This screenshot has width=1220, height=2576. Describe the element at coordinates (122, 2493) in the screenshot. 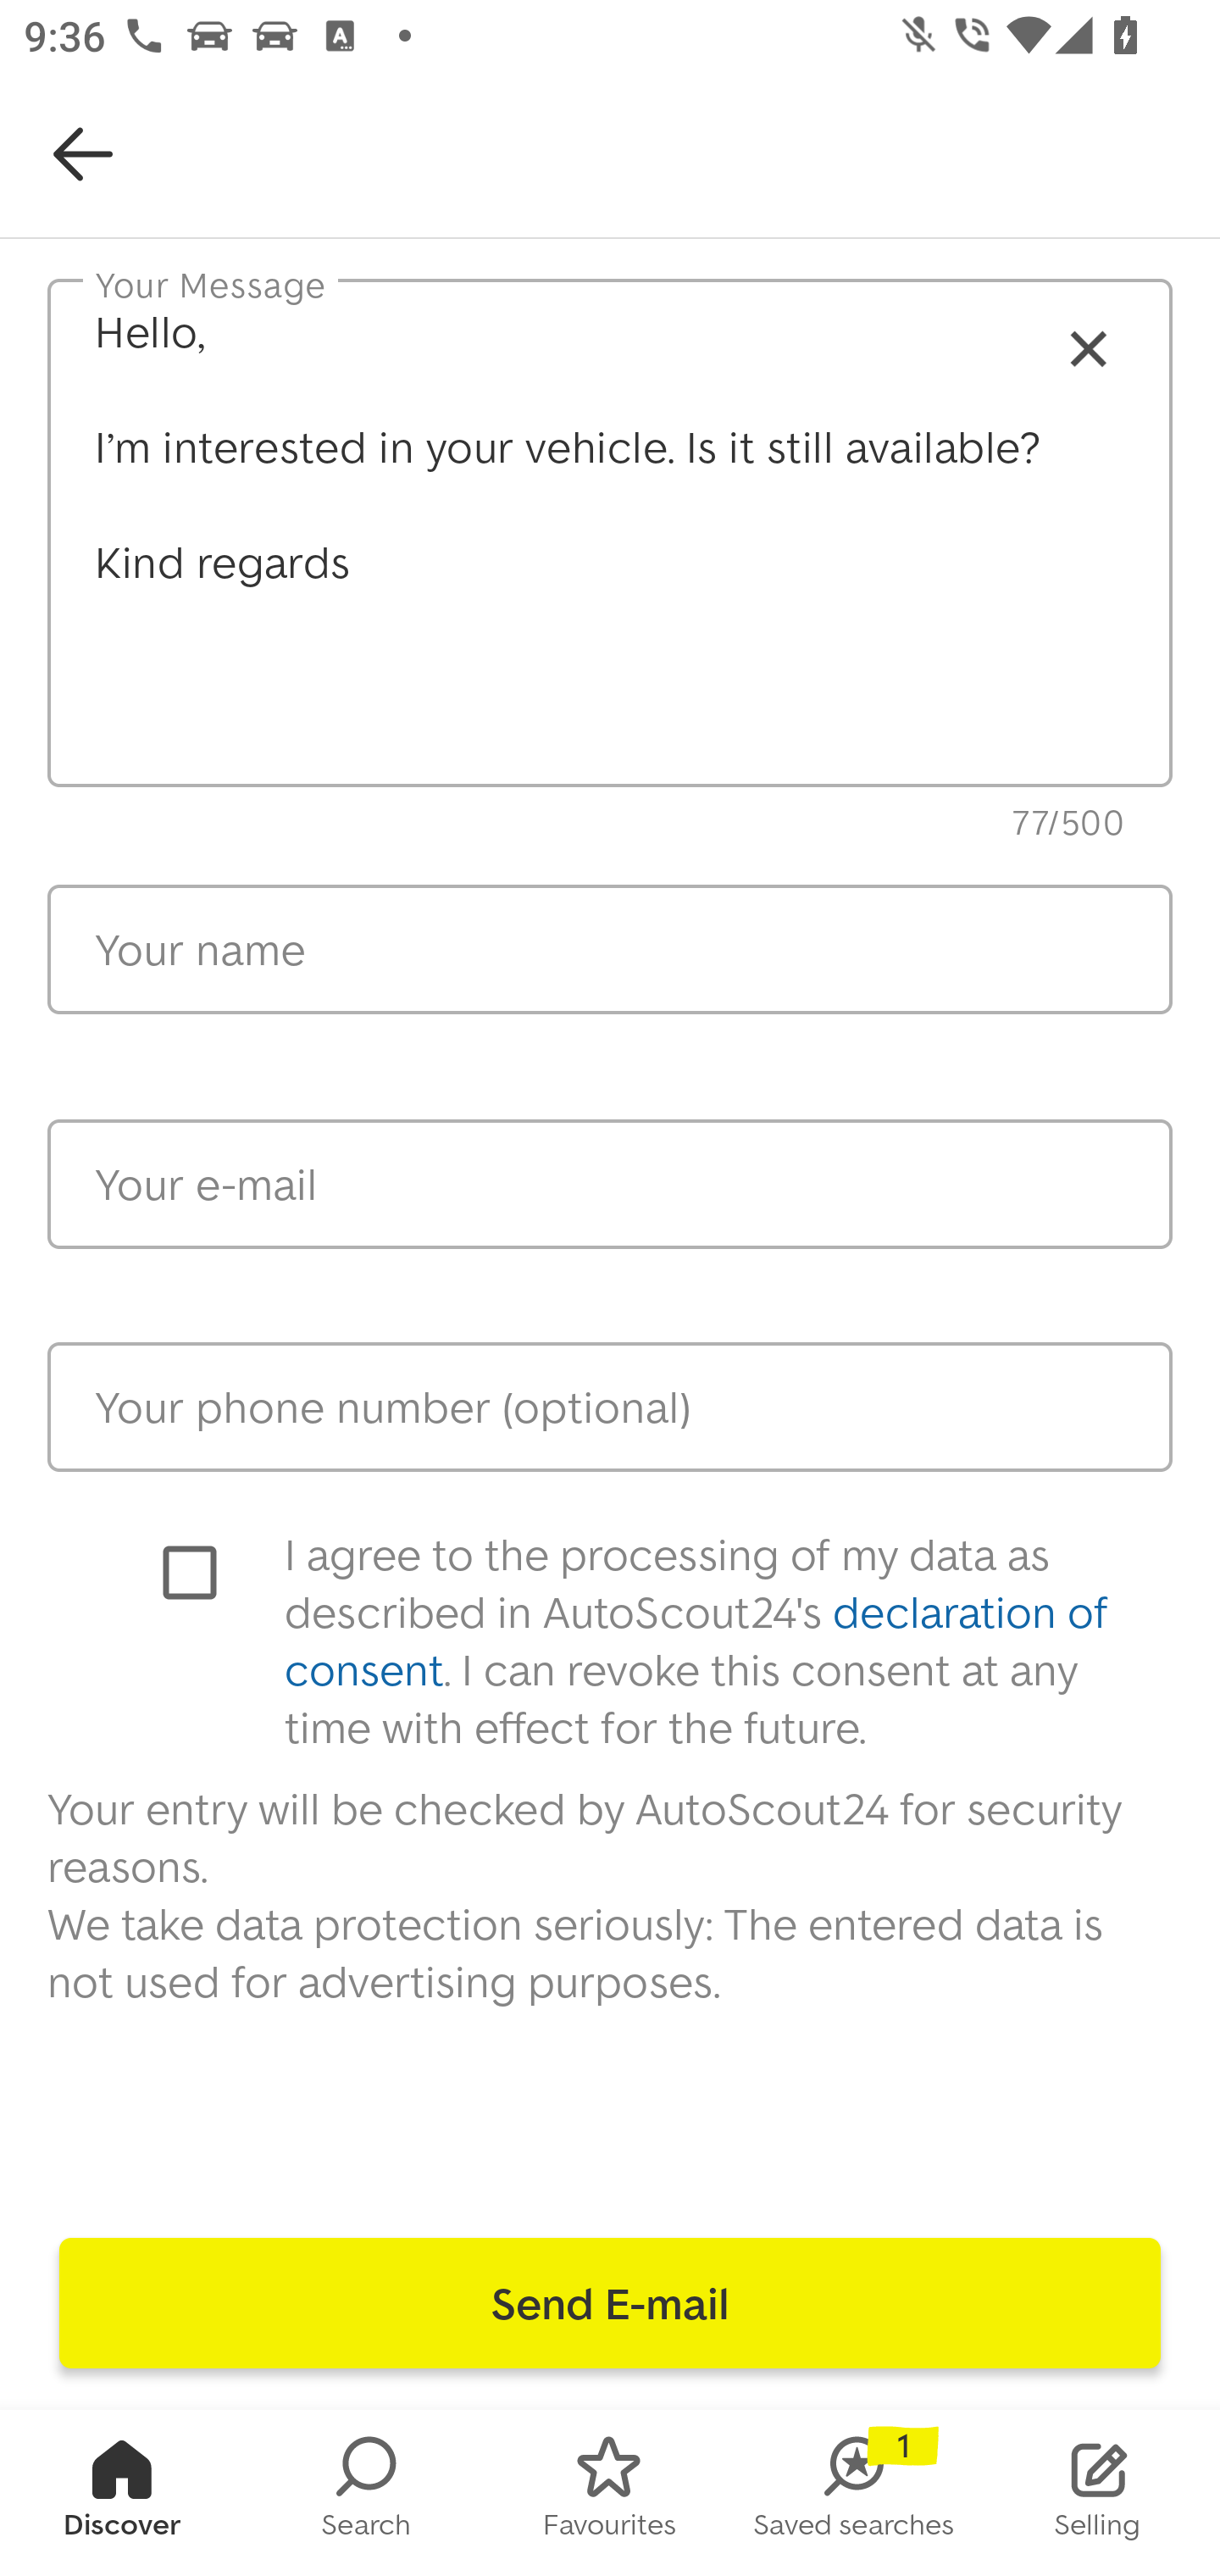

I see `HOMESCREEN Discover` at that location.